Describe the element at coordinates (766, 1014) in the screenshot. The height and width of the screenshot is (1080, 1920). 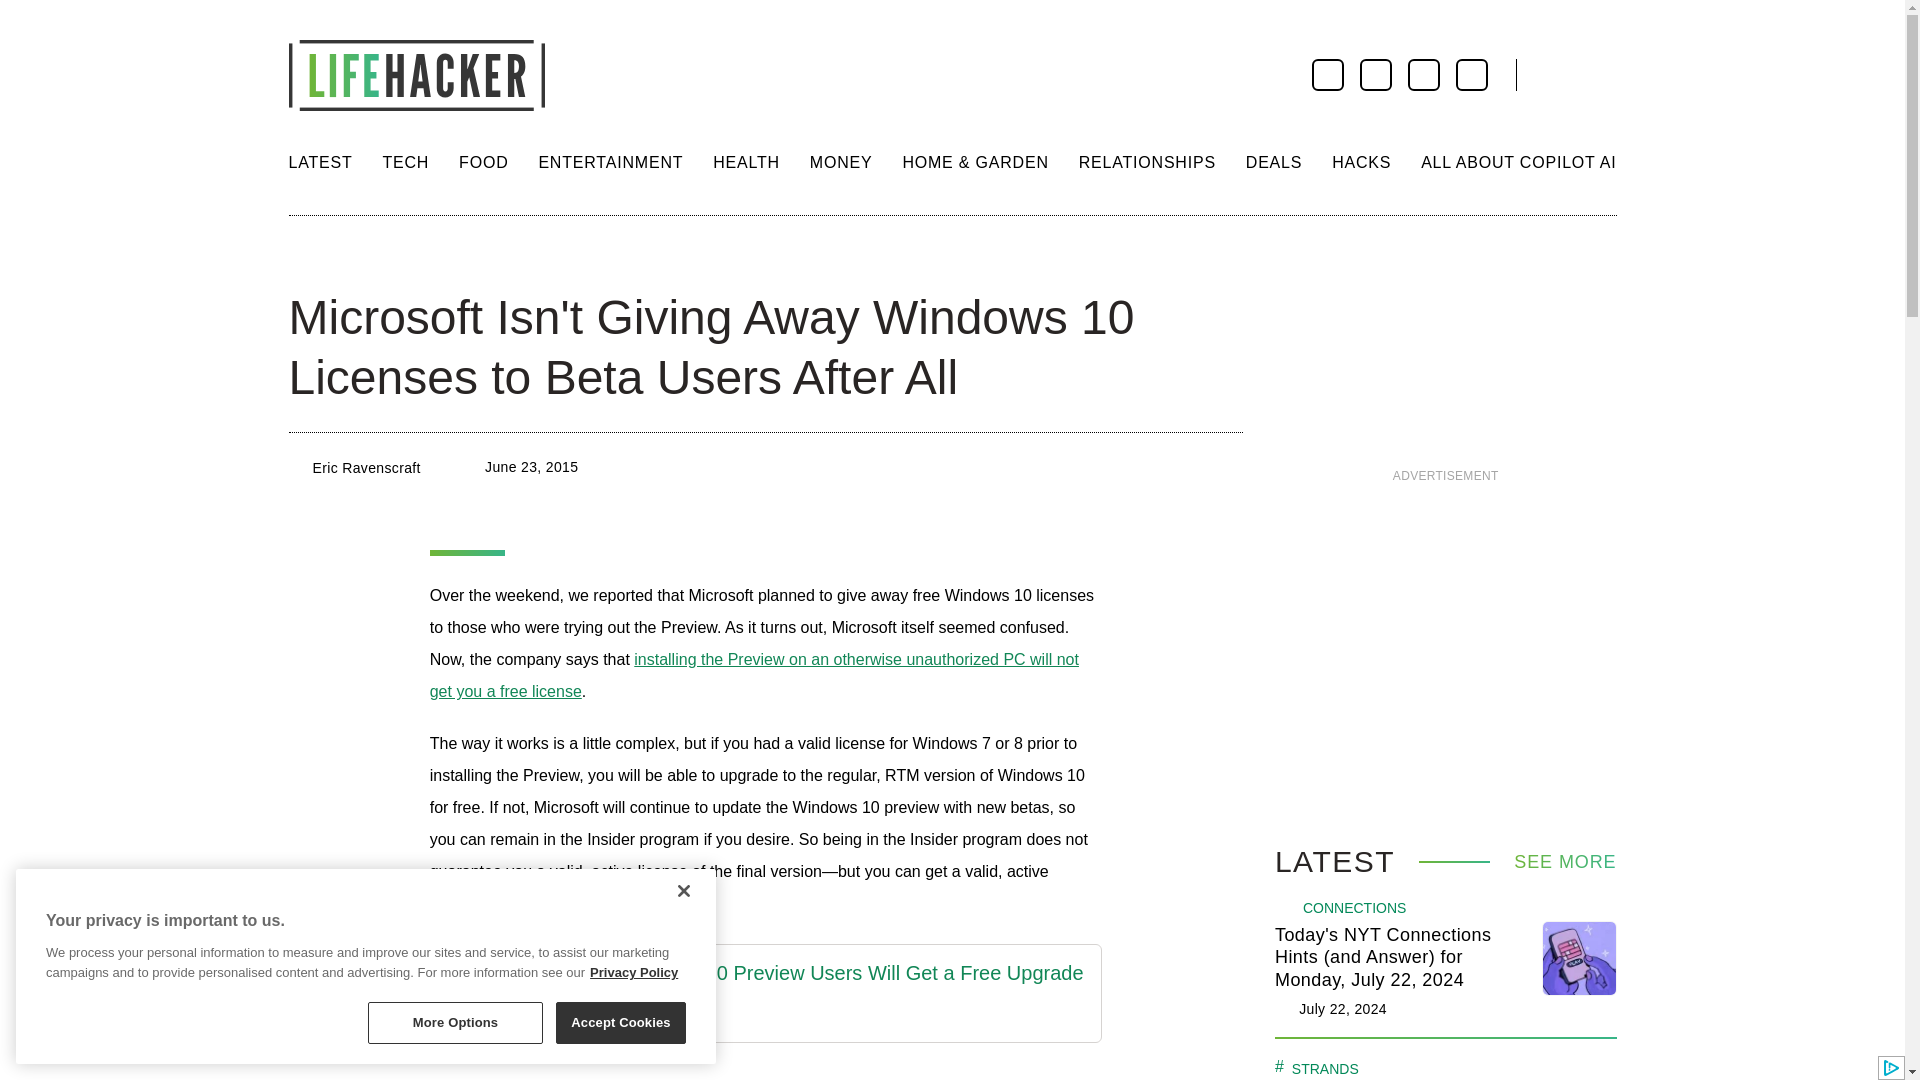
I see `open in a new window` at that location.